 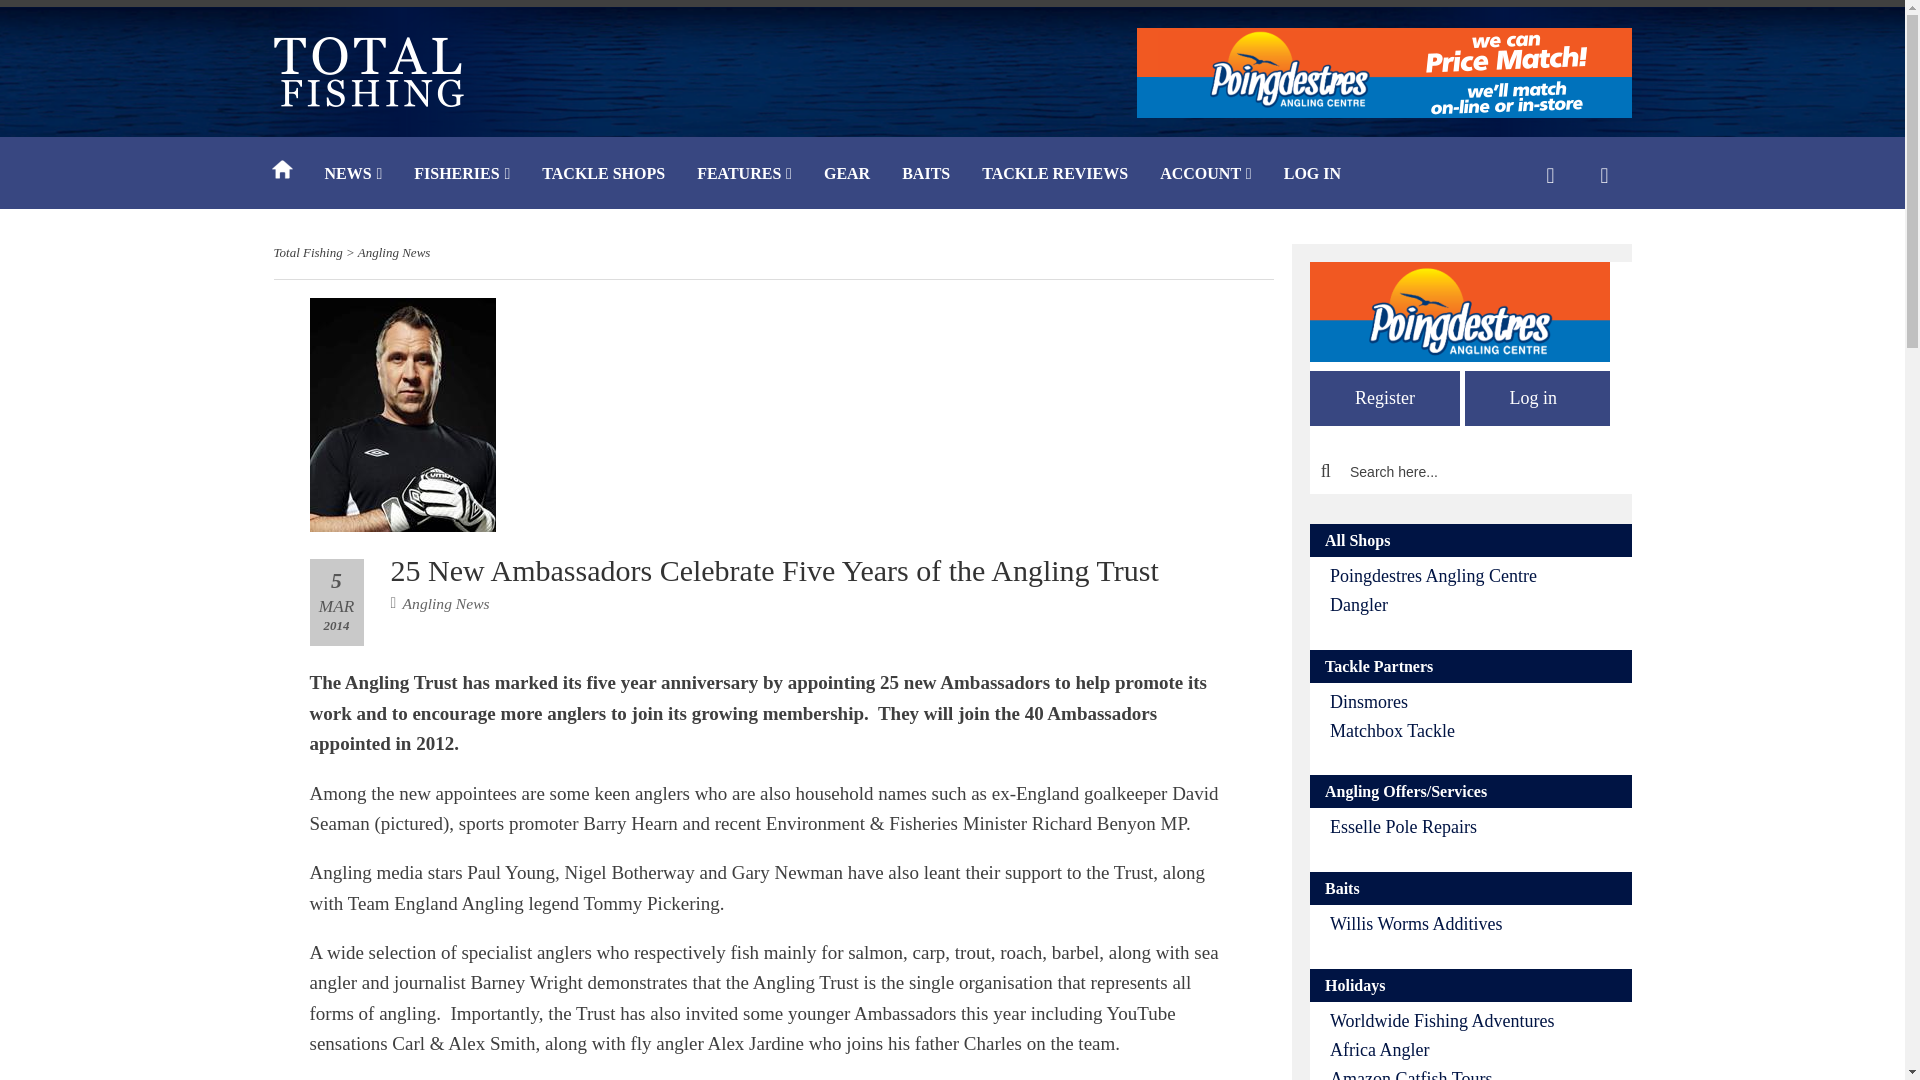 I want to click on ACCOUNT, so click(x=1206, y=176).